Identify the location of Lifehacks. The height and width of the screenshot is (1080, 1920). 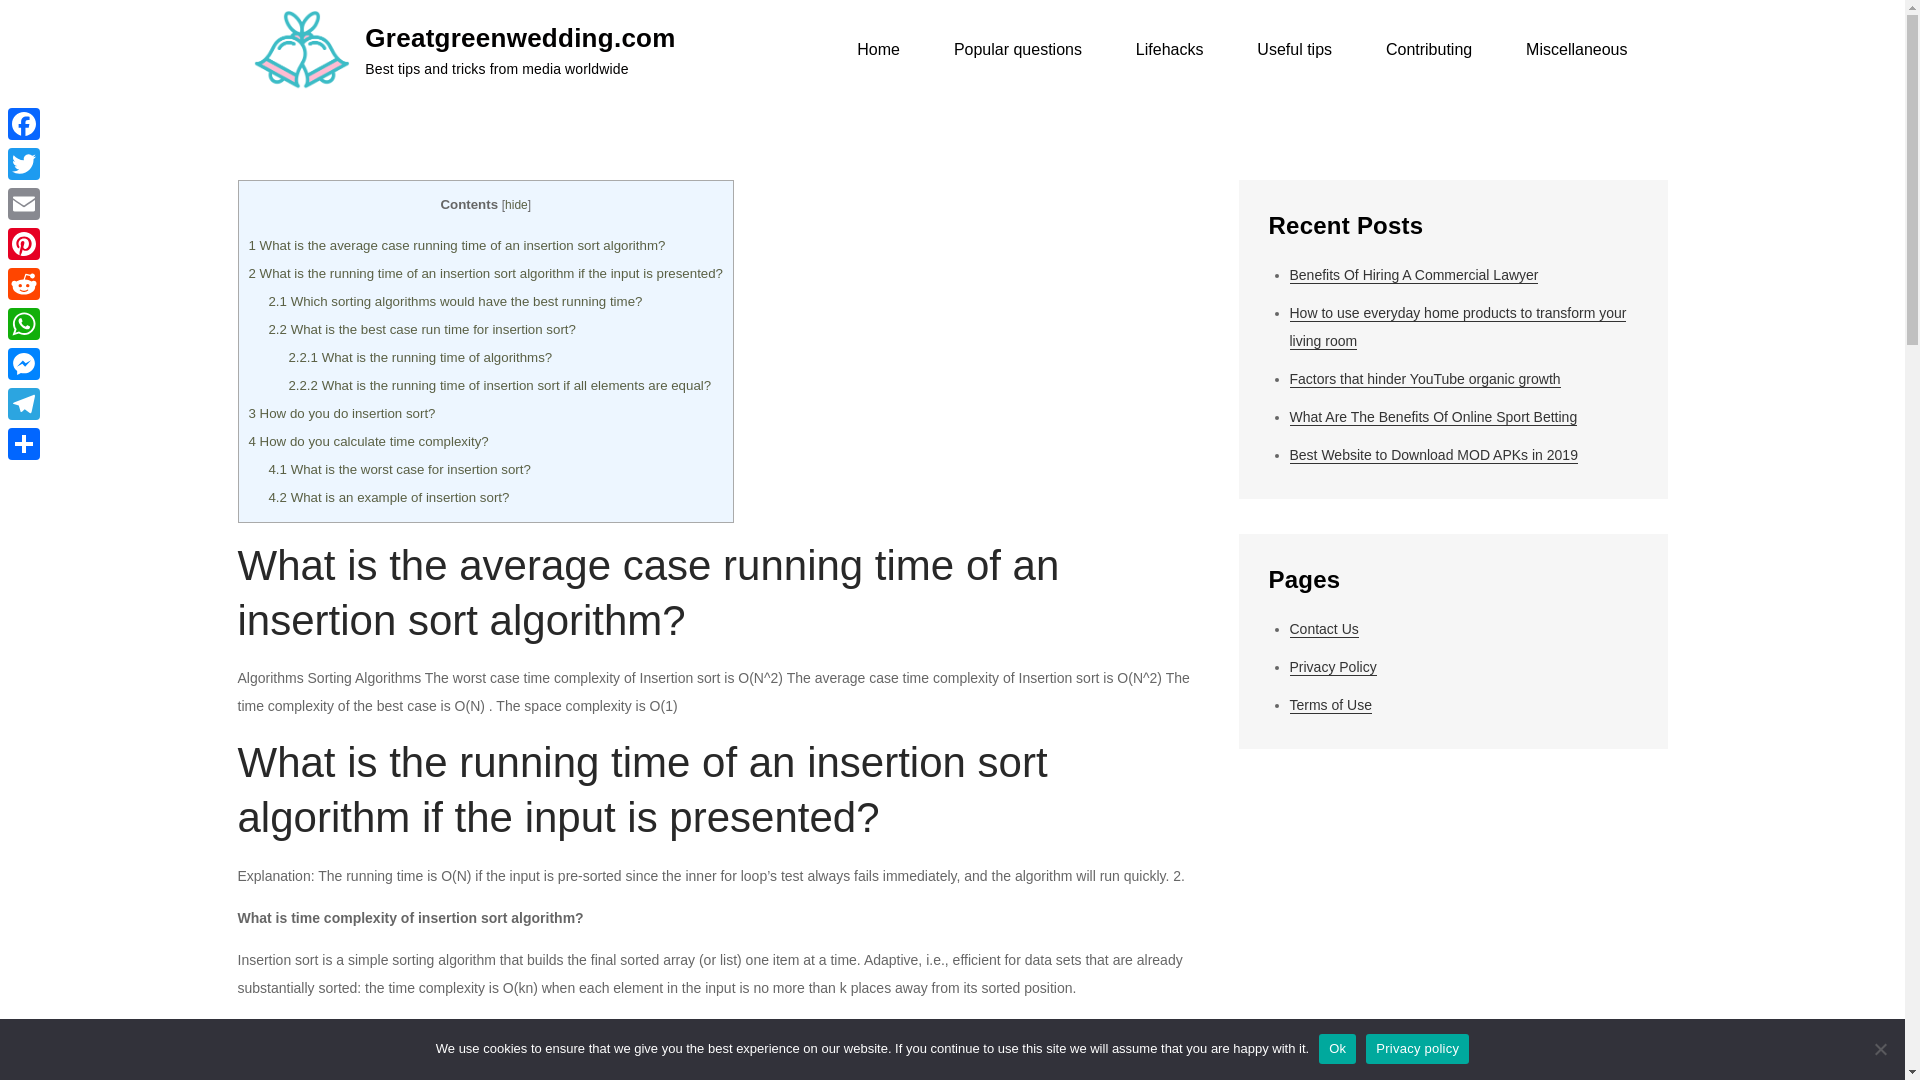
(1170, 50).